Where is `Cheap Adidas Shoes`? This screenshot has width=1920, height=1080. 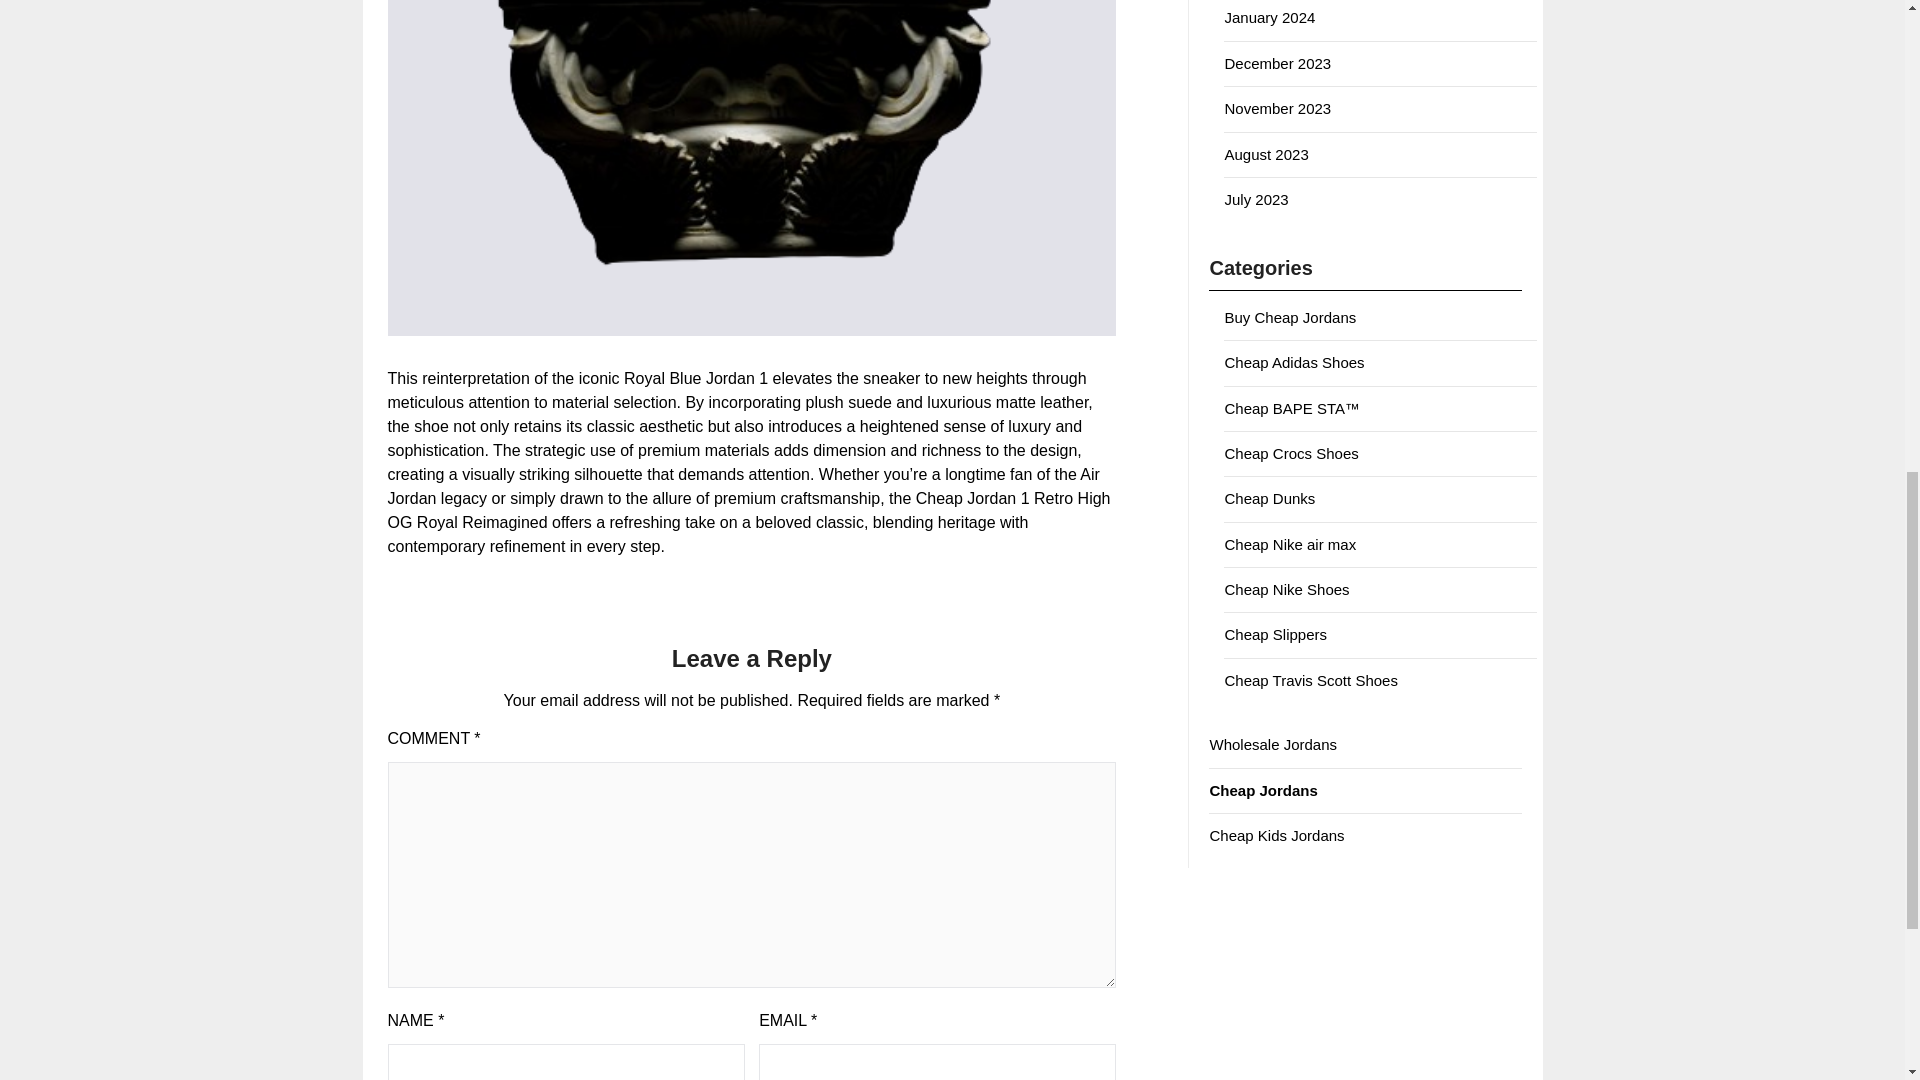
Cheap Adidas Shoes is located at coordinates (1294, 362).